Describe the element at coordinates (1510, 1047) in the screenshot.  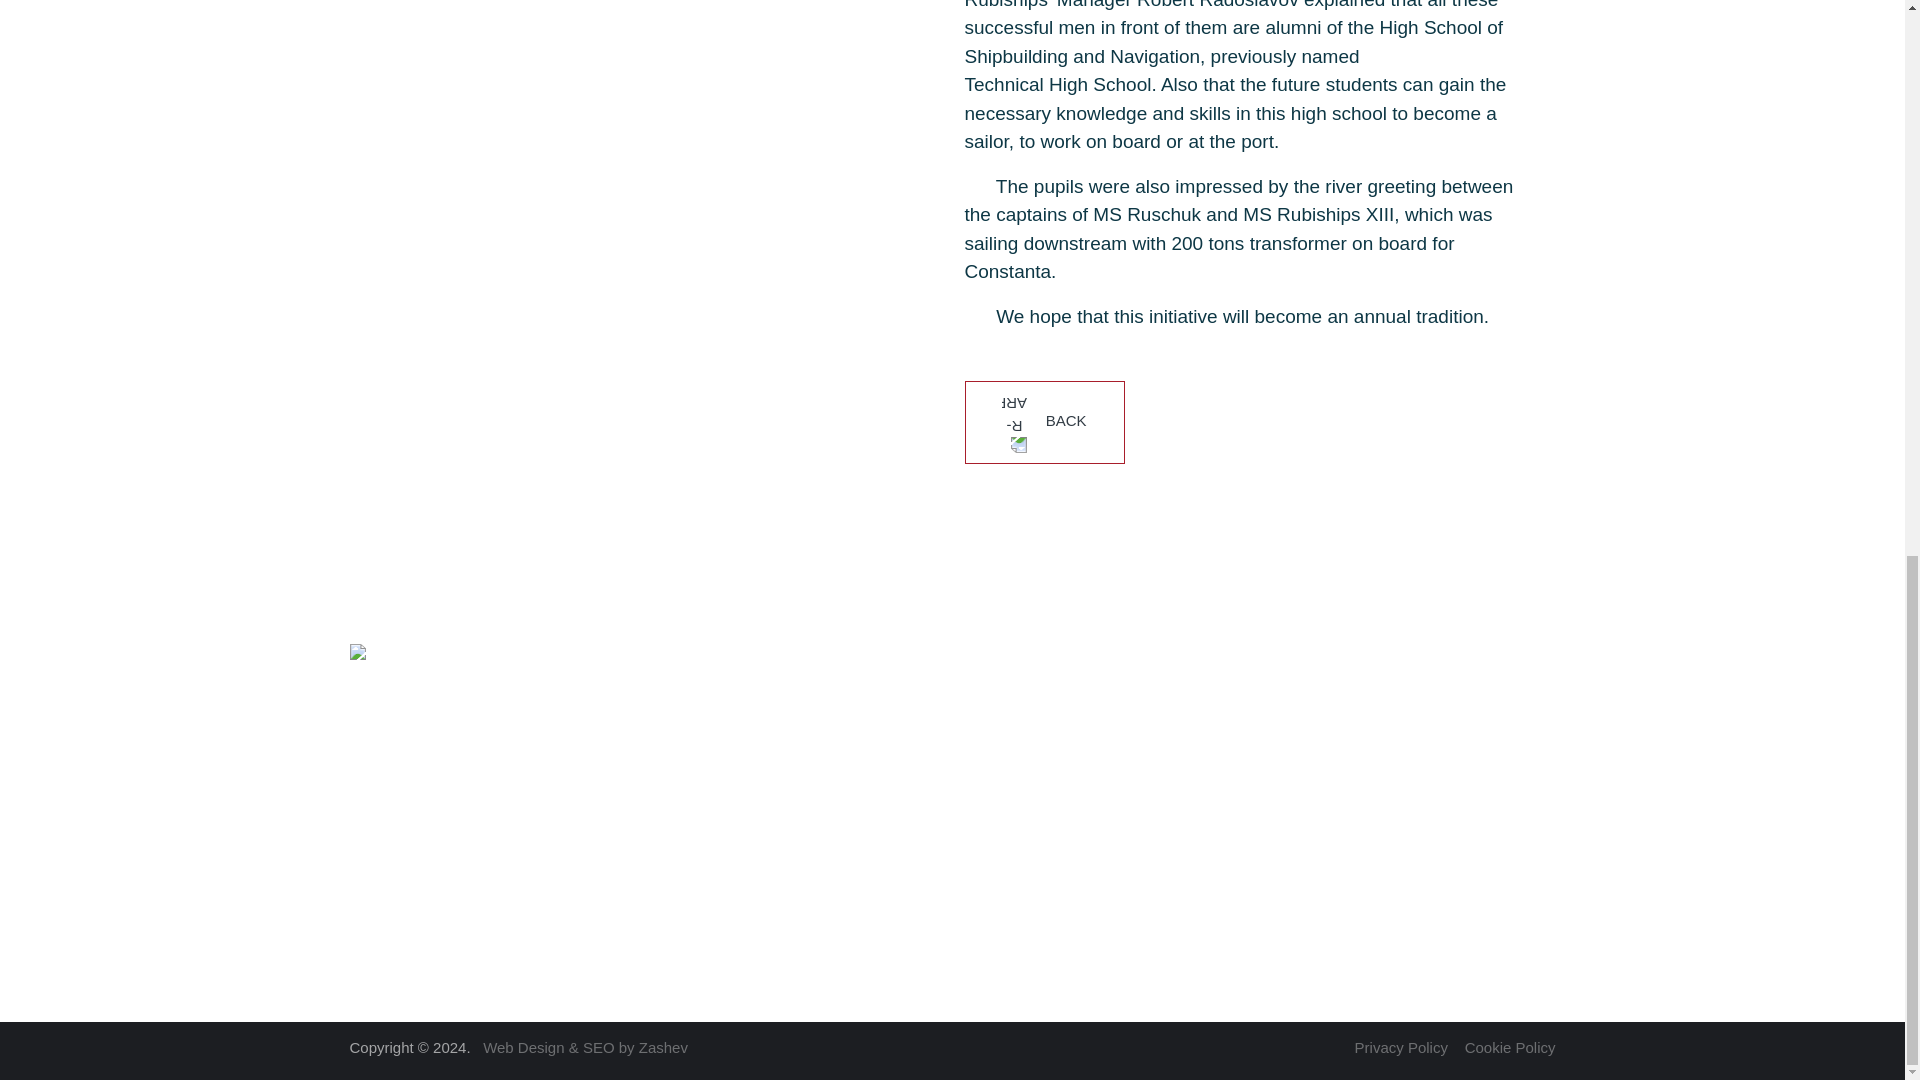
I see `Cookie Policy` at that location.